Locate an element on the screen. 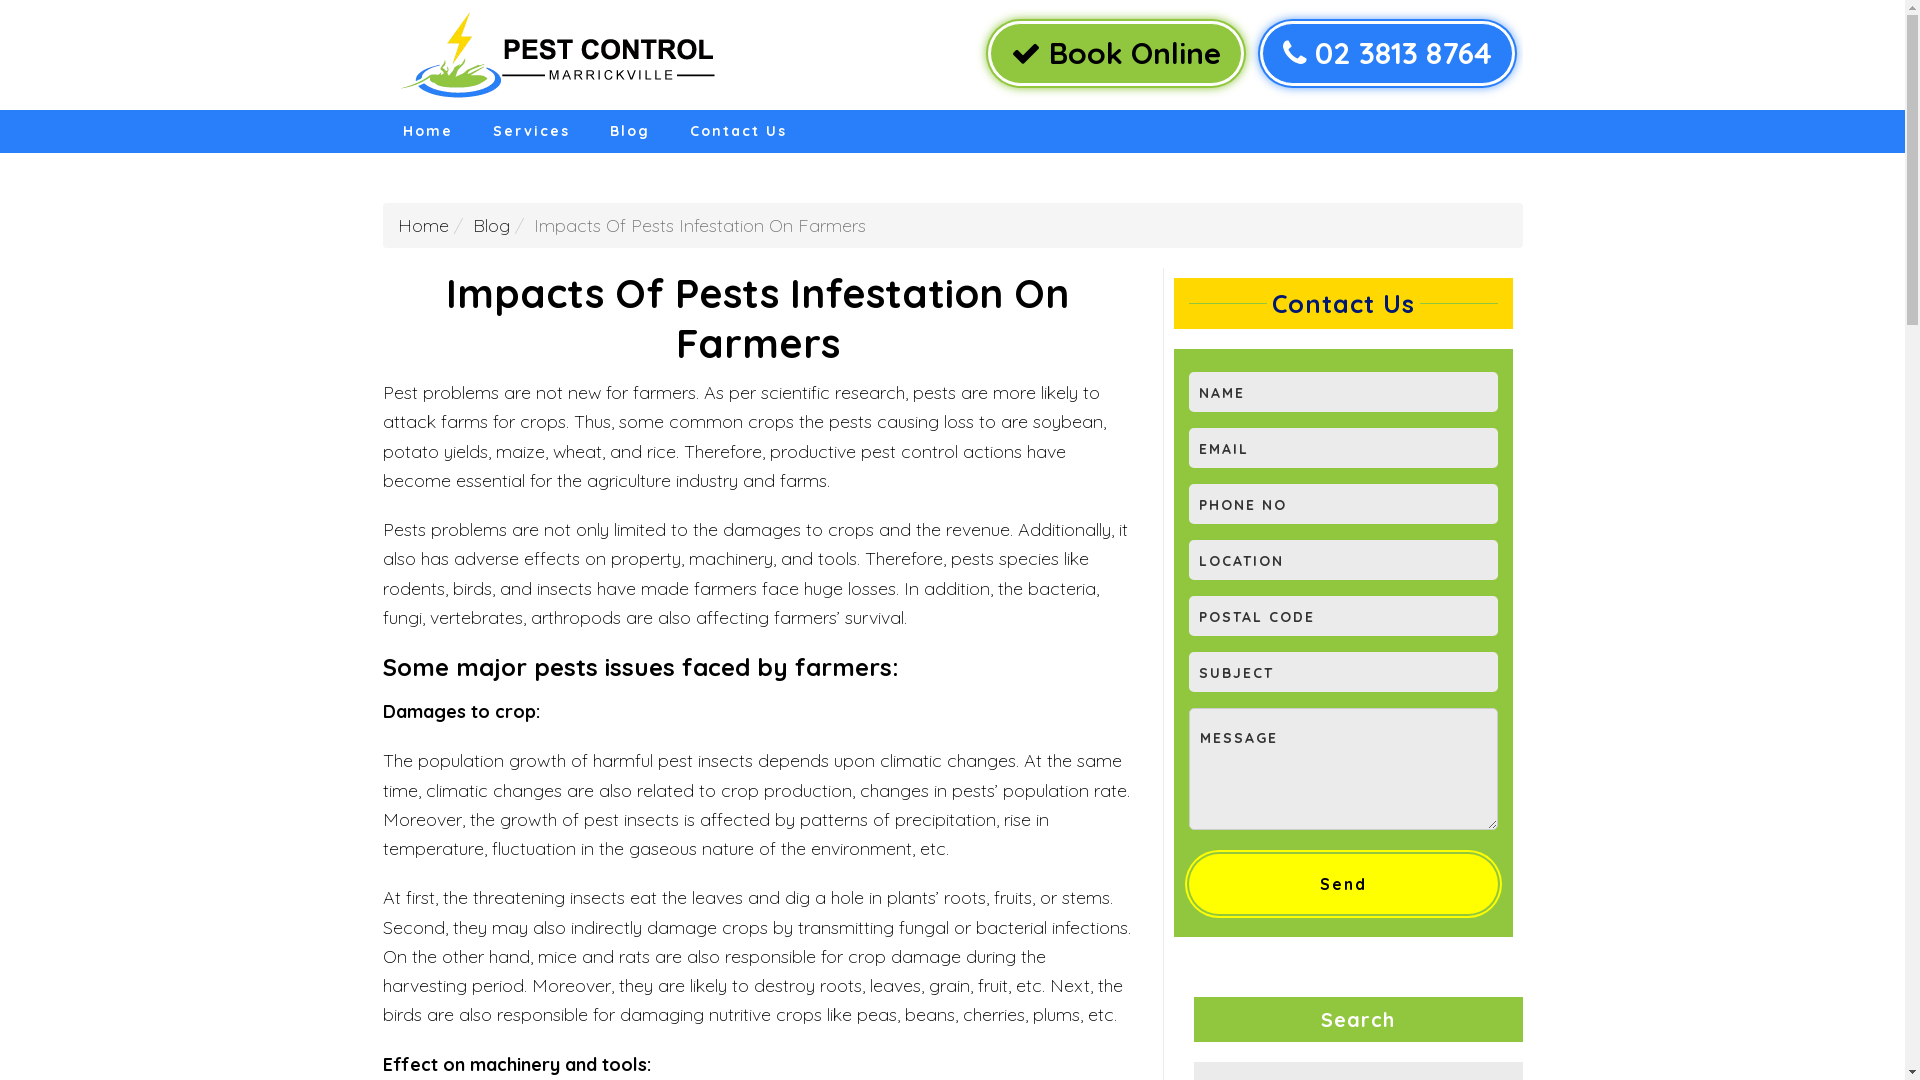 Image resolution: width=1920 pixels, height=1080 pixels. Home is located at coordinates (424, 226).